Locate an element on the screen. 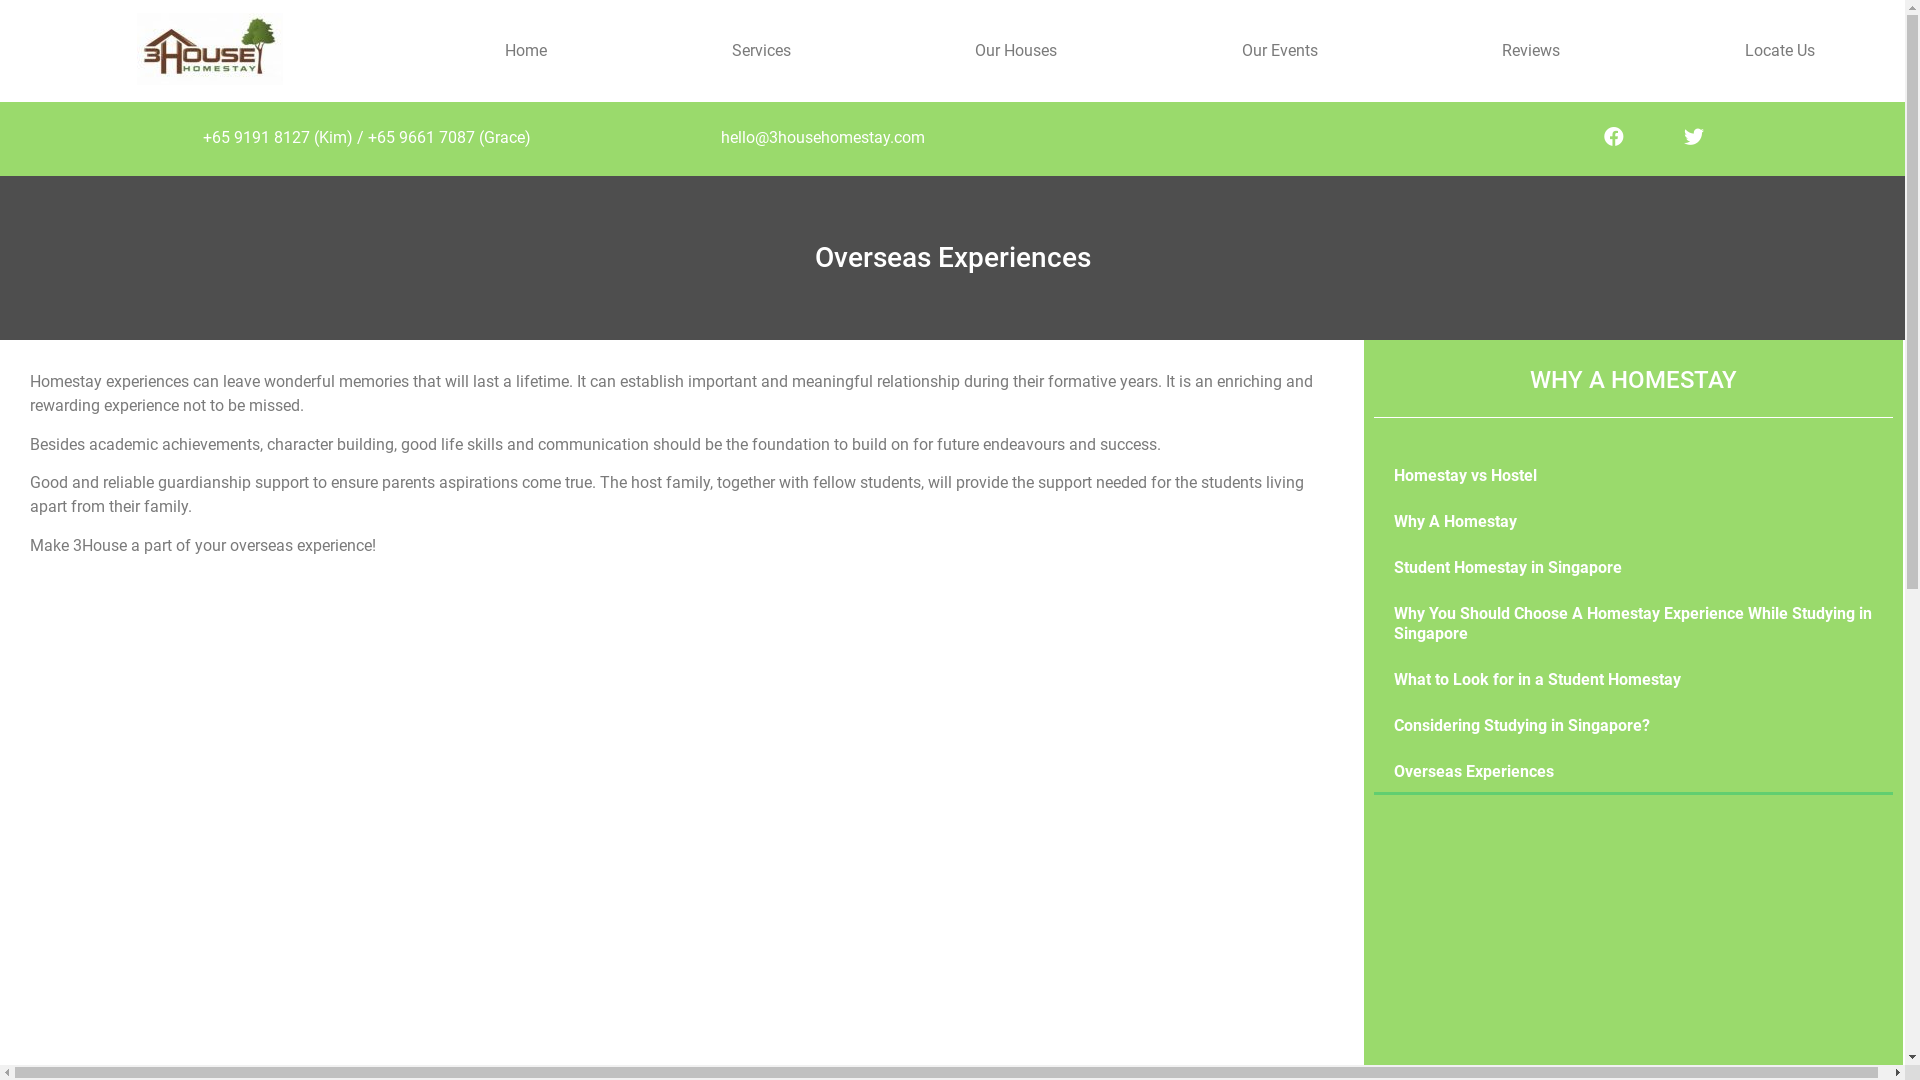 The image size is (1920, 1080). Considering Studying in Singapore? is located at coordinates (1634, 726).